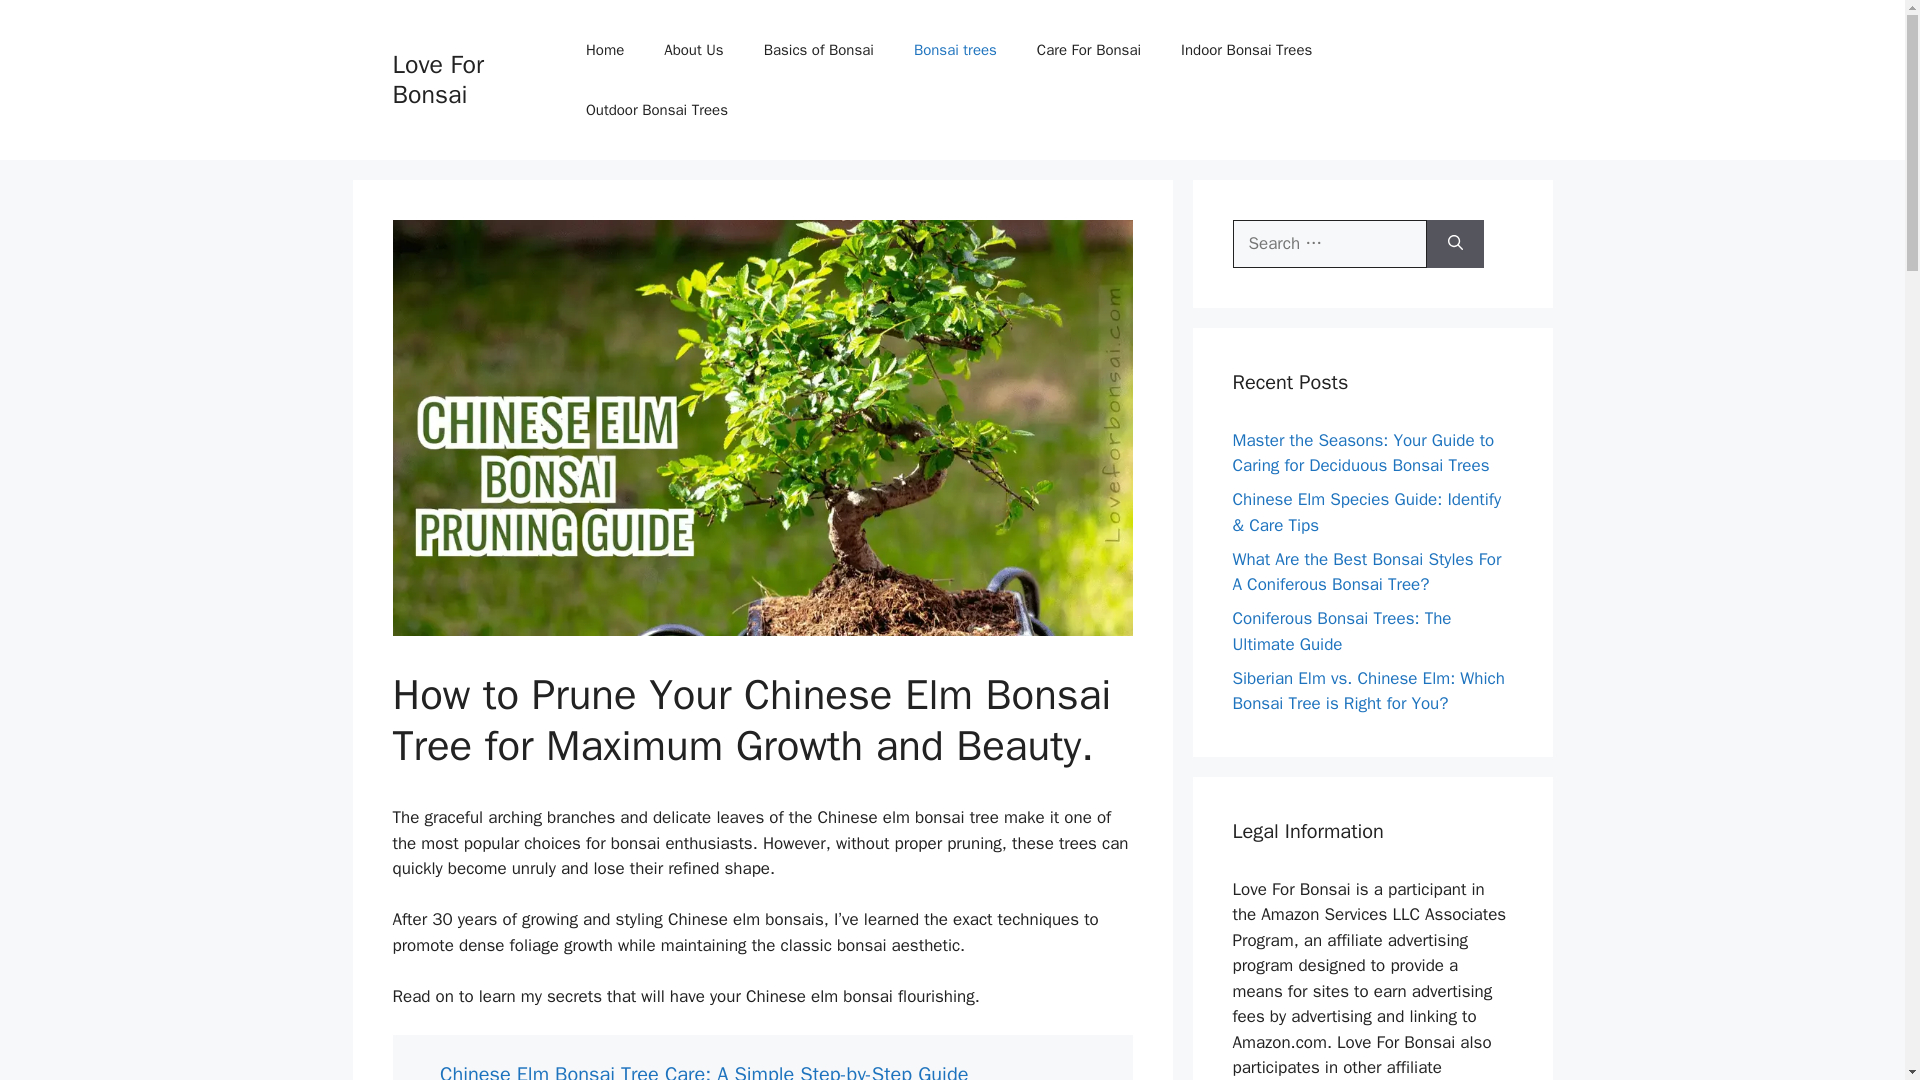 Image resolution: width=1920 pixels, height=1080 pixels. What do you see at coordinates (604, 50) in the screenshot?
I see `Home` at bounding box center [604, 50].